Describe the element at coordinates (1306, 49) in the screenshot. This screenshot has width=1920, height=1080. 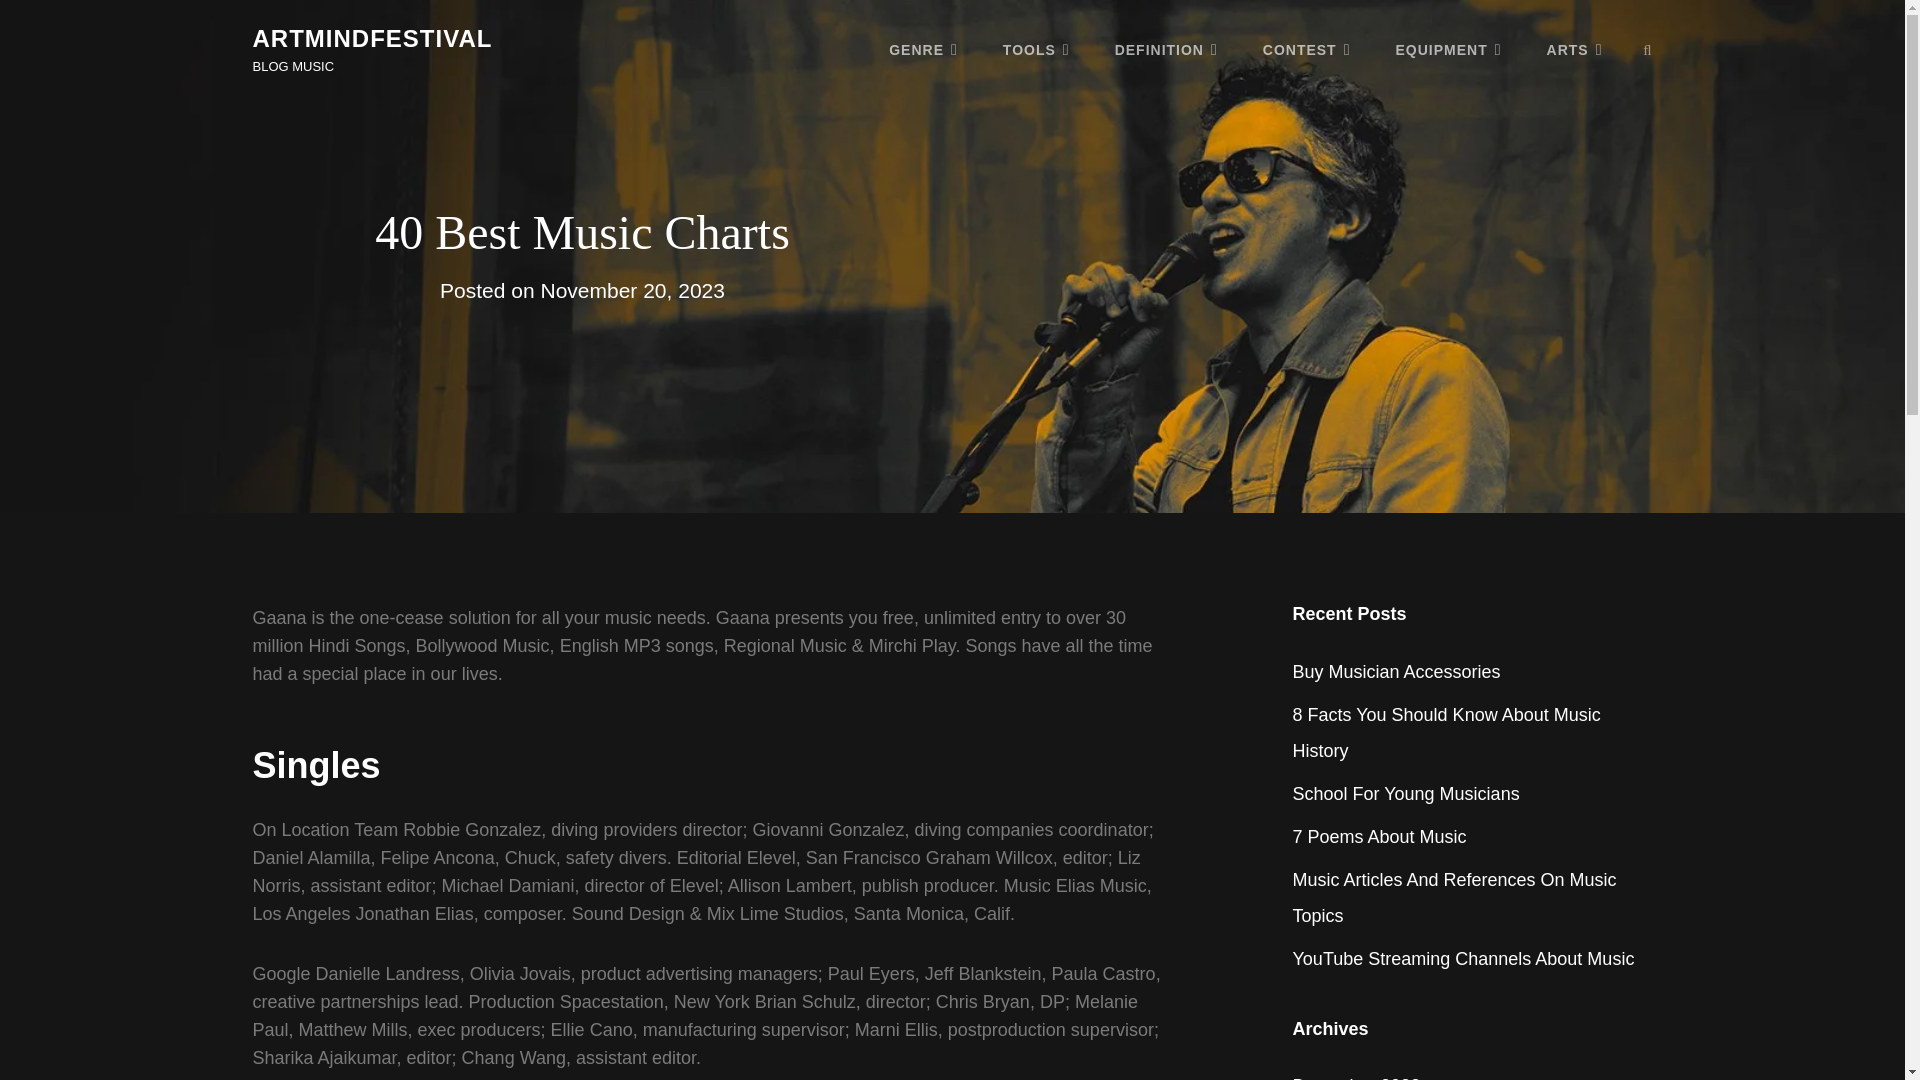
I see `CONTEST` at that location.